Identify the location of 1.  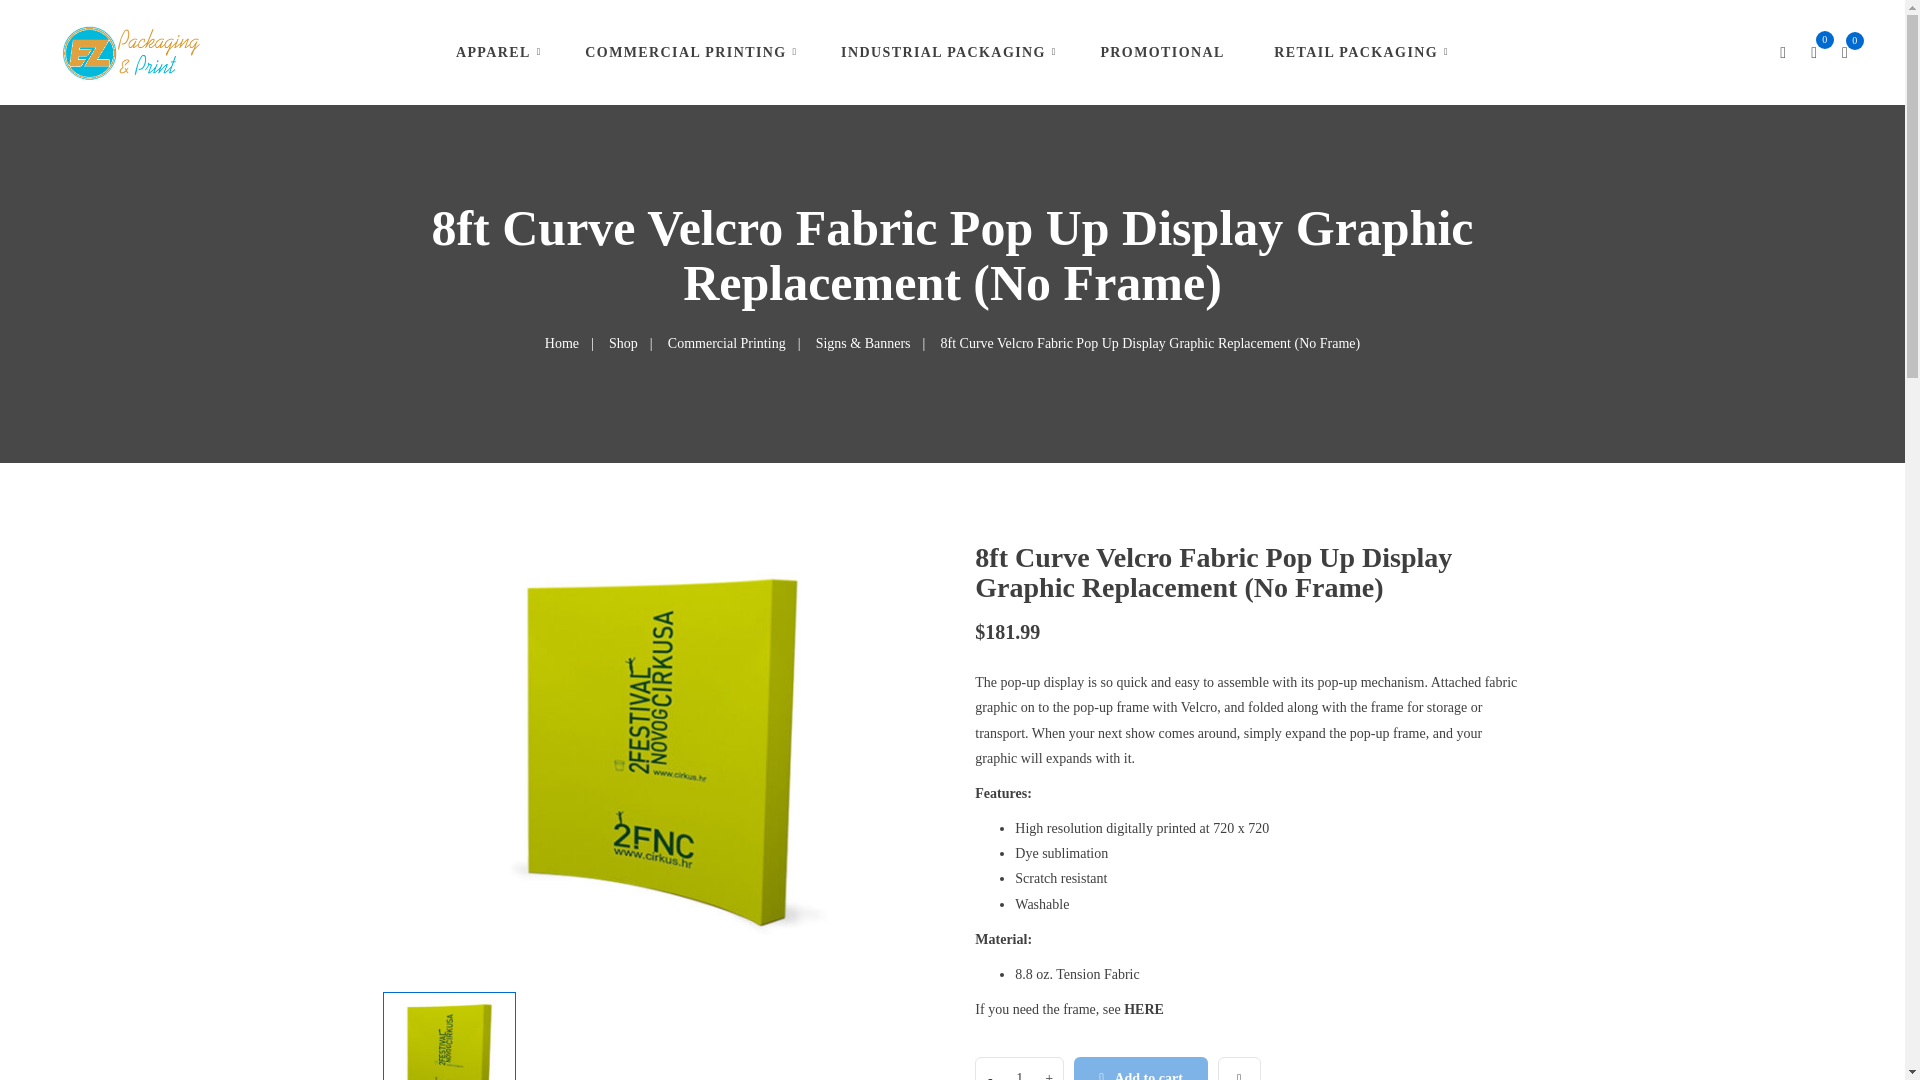
(1020, 1070).